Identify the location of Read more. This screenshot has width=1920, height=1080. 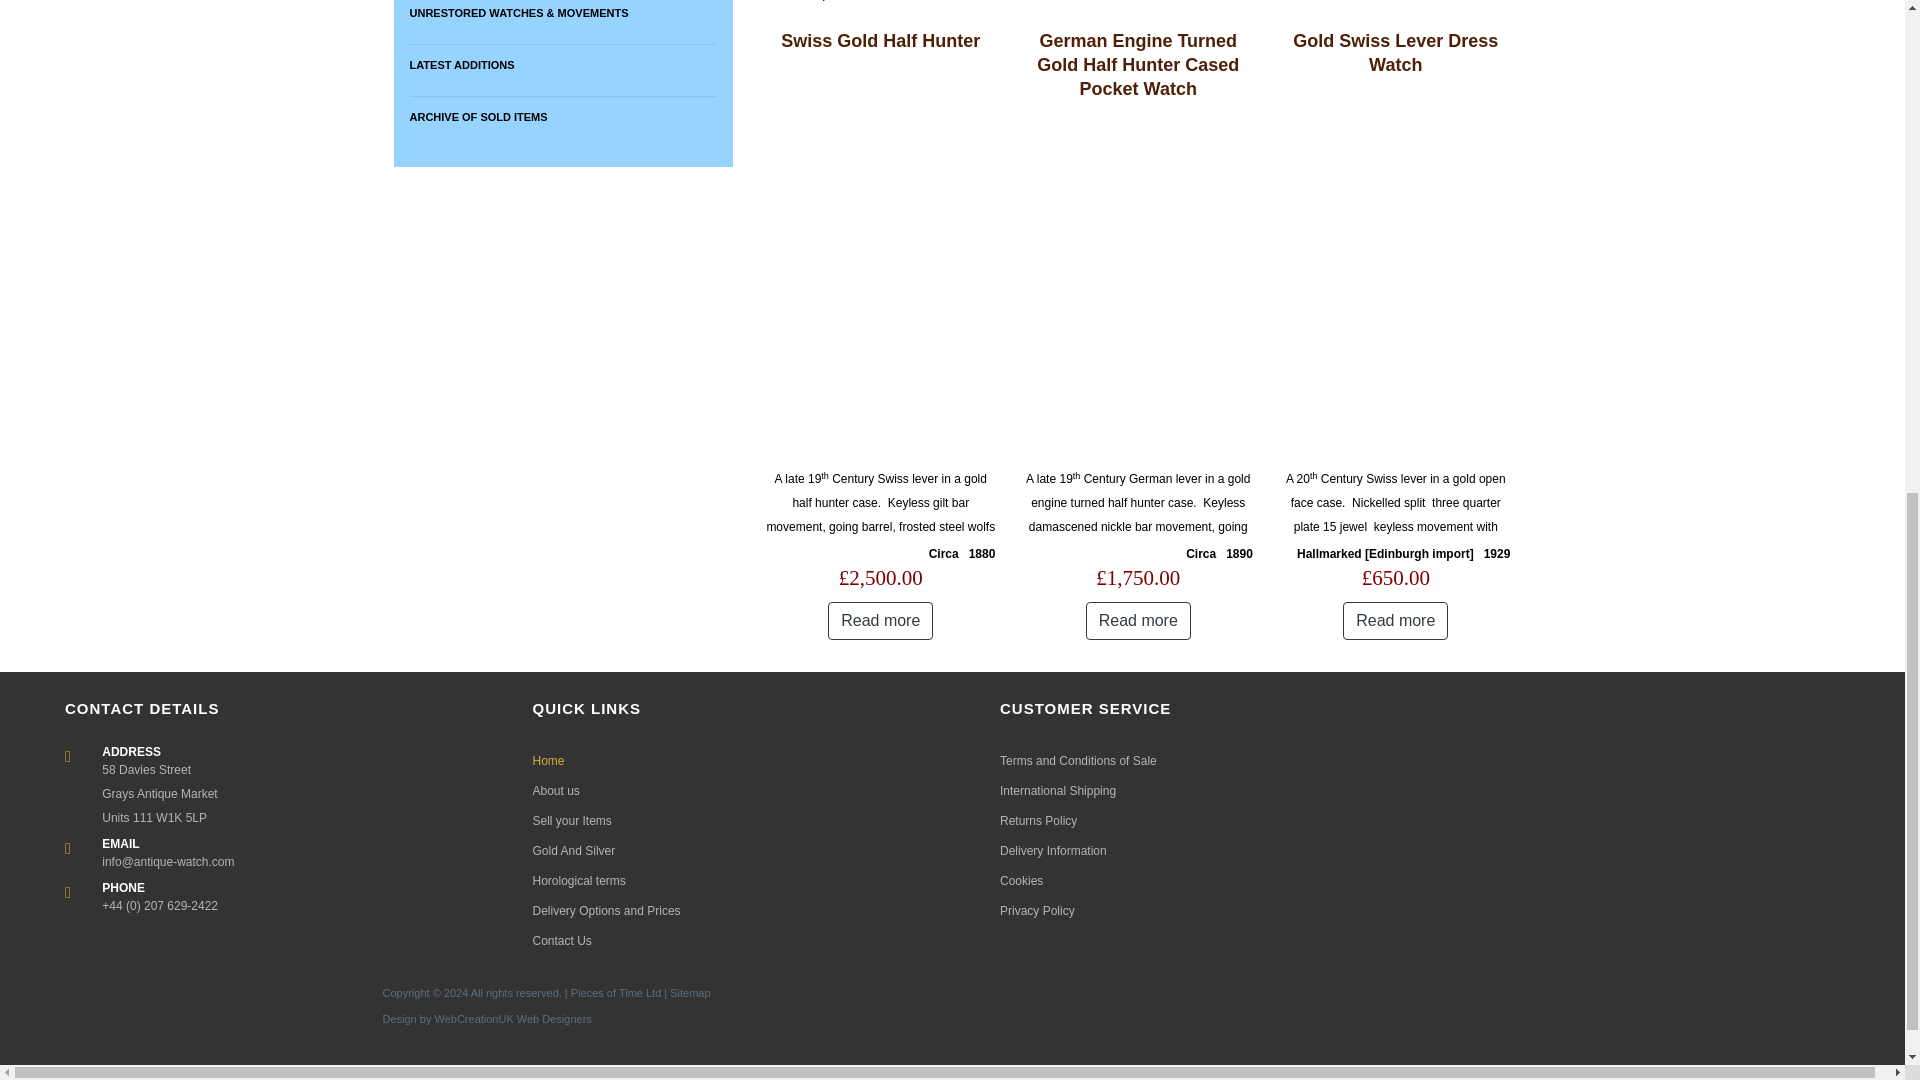
(1394, 620).